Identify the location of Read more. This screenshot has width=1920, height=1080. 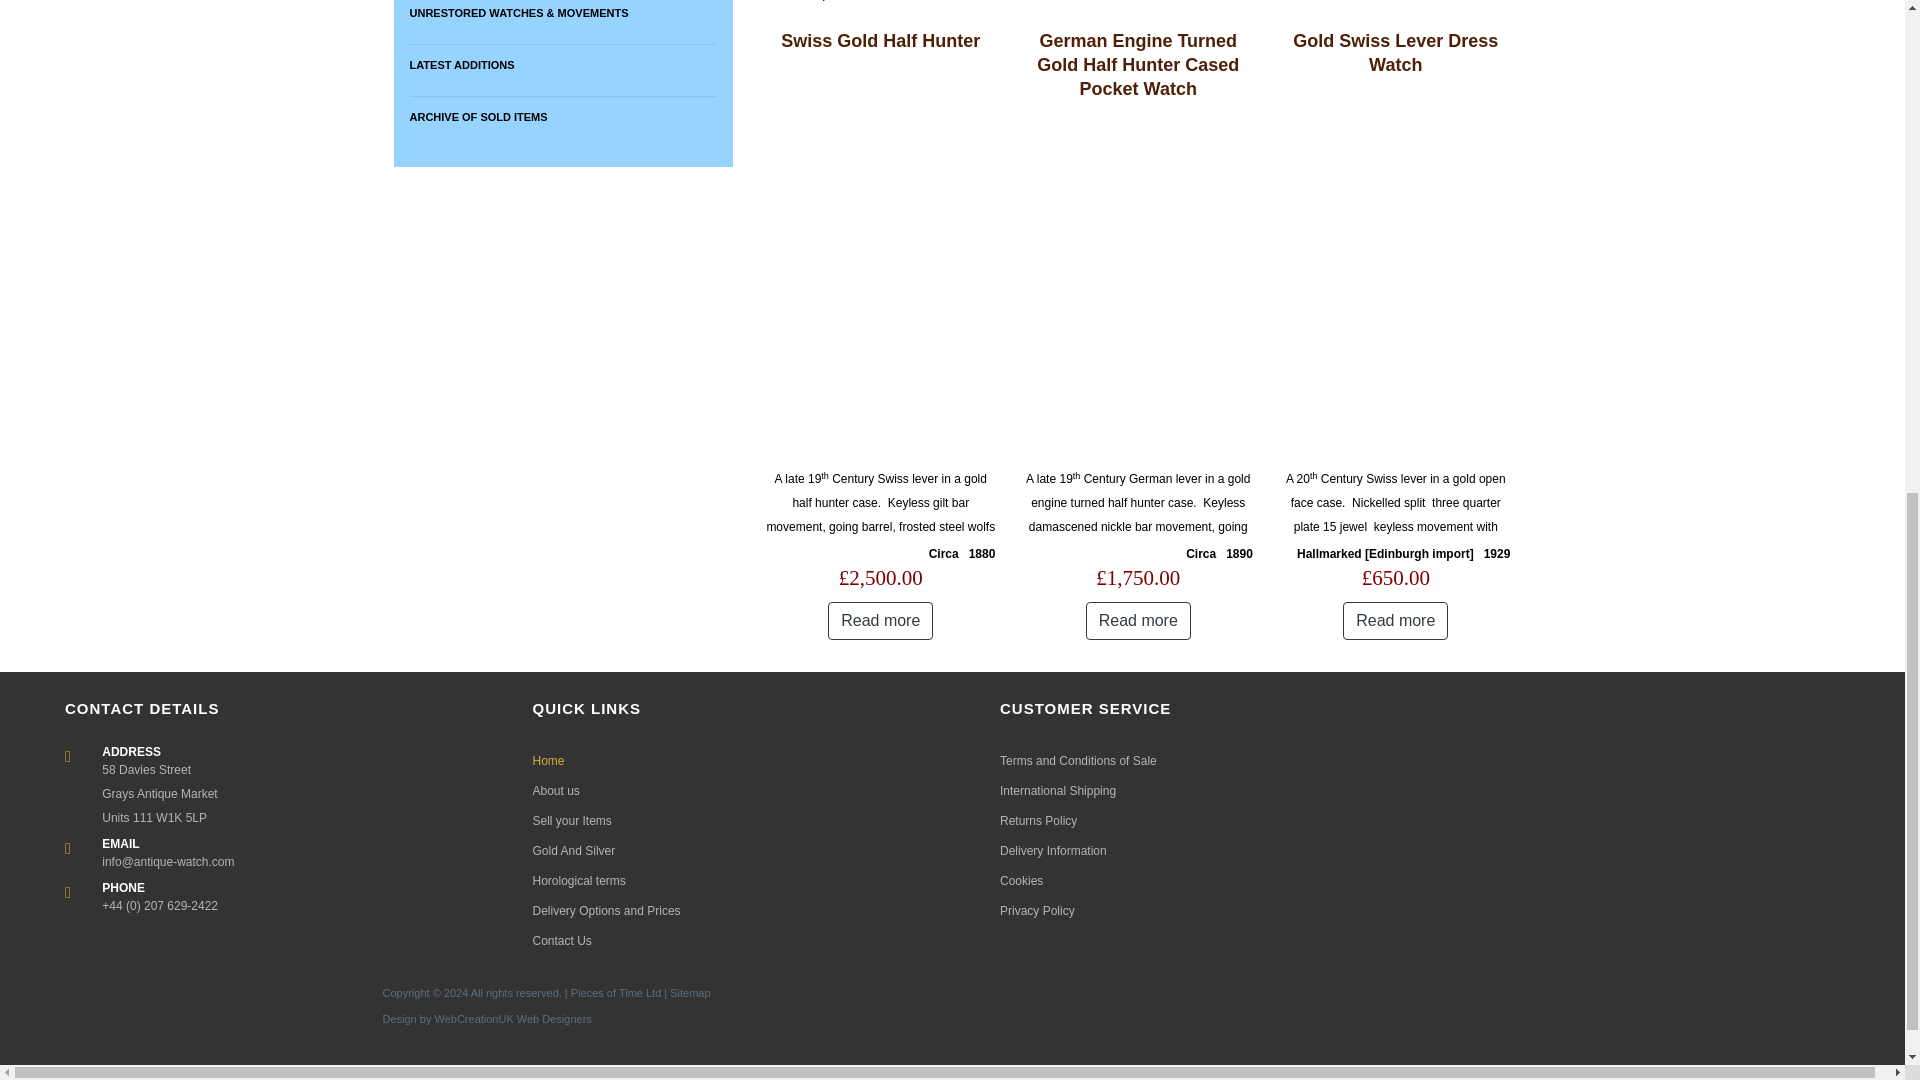
(1394, 620).